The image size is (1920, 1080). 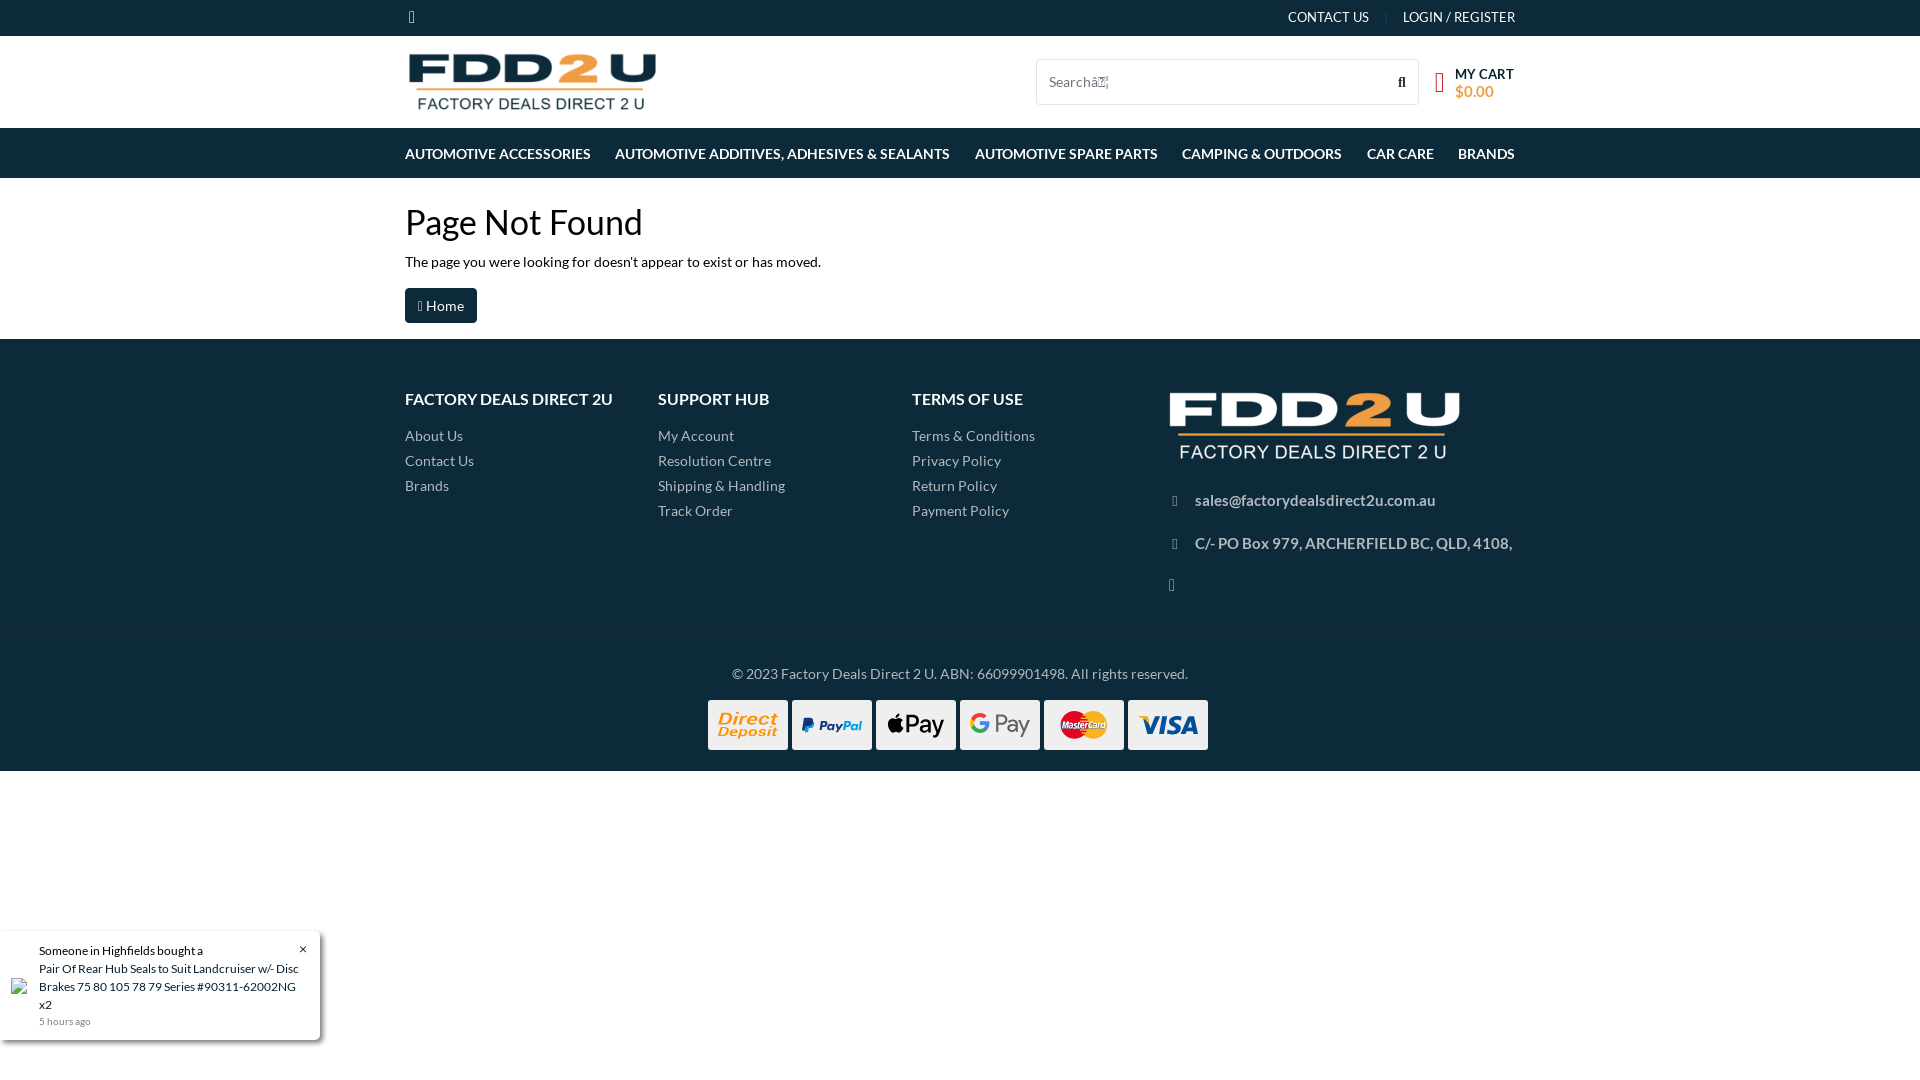 What do you see at coordinates (1262, 153) in the screenshot?
I see `CAMPING & OUTDOORS` at bounding box center [1262, 153].